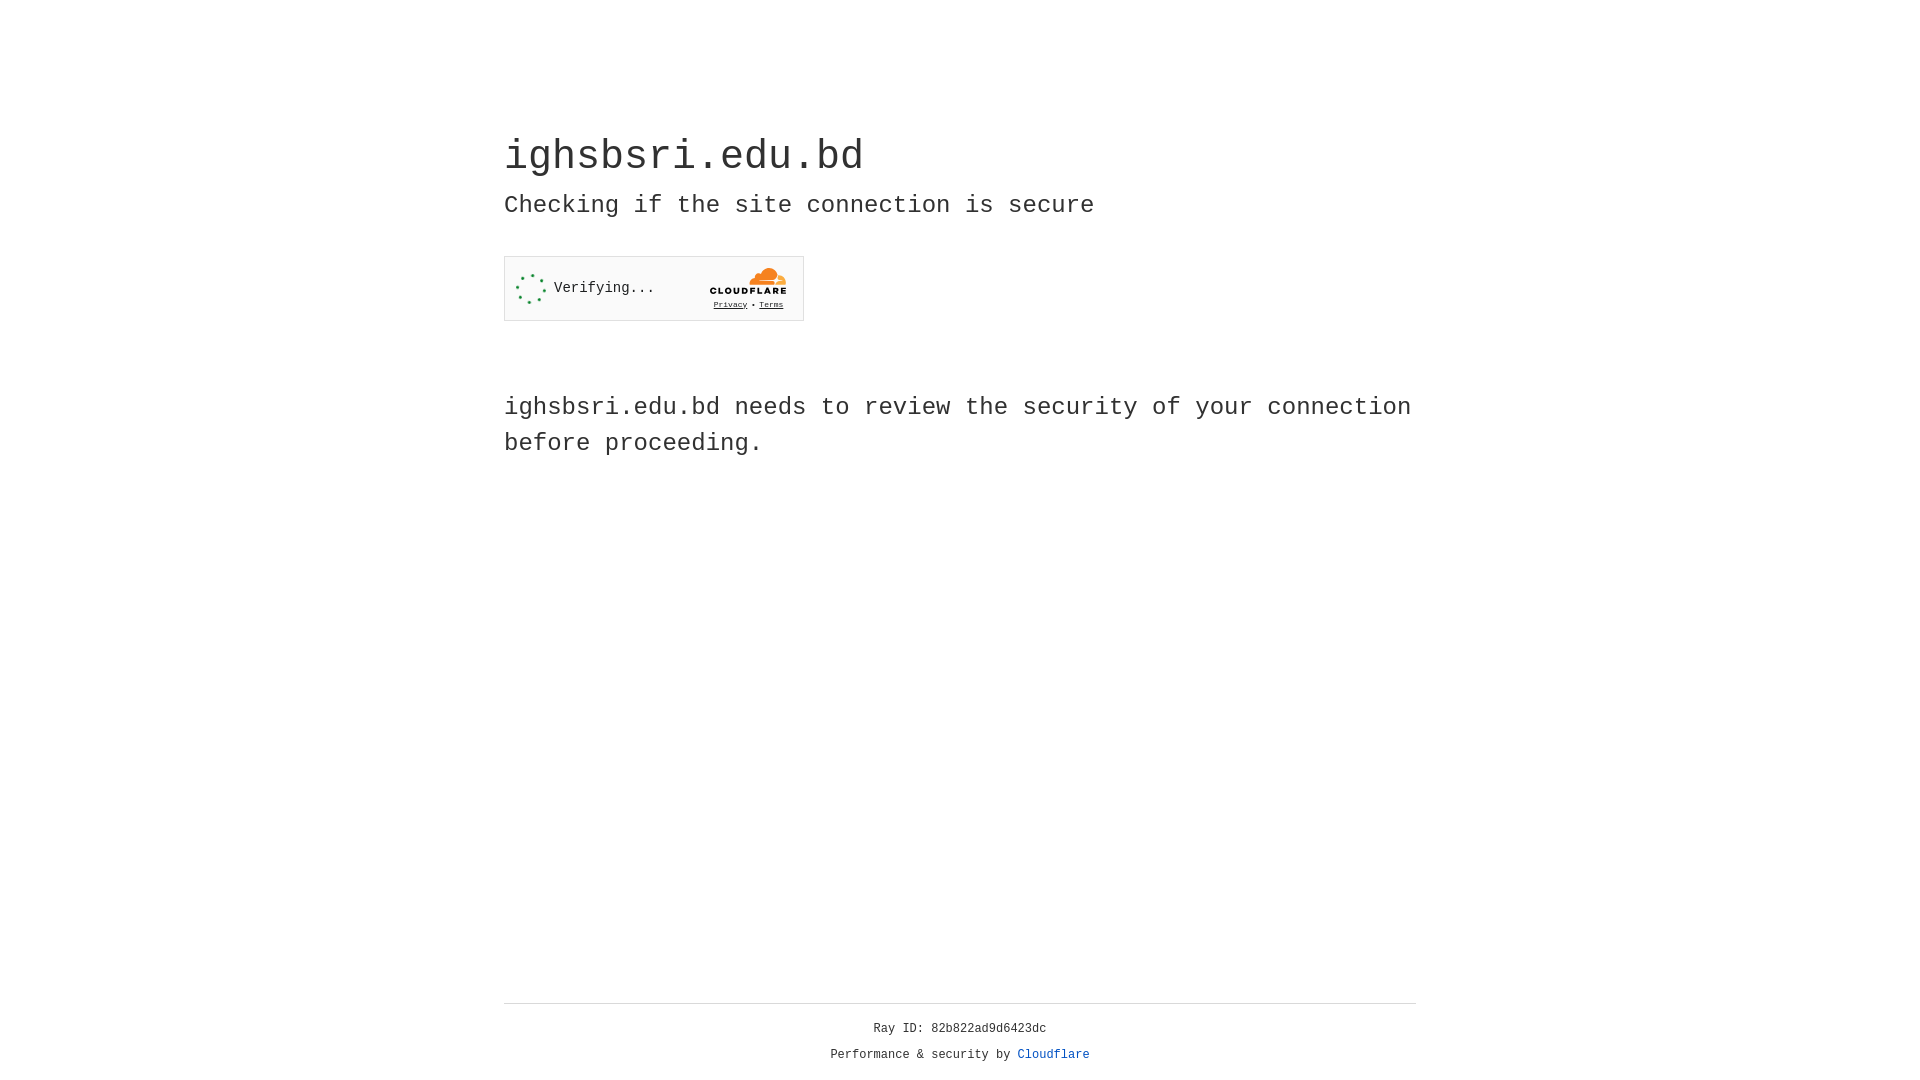 Image resolution: width=1920 pixels, height=1080 pixels. I want to click on Cloudflare, so click(1054, 1055).